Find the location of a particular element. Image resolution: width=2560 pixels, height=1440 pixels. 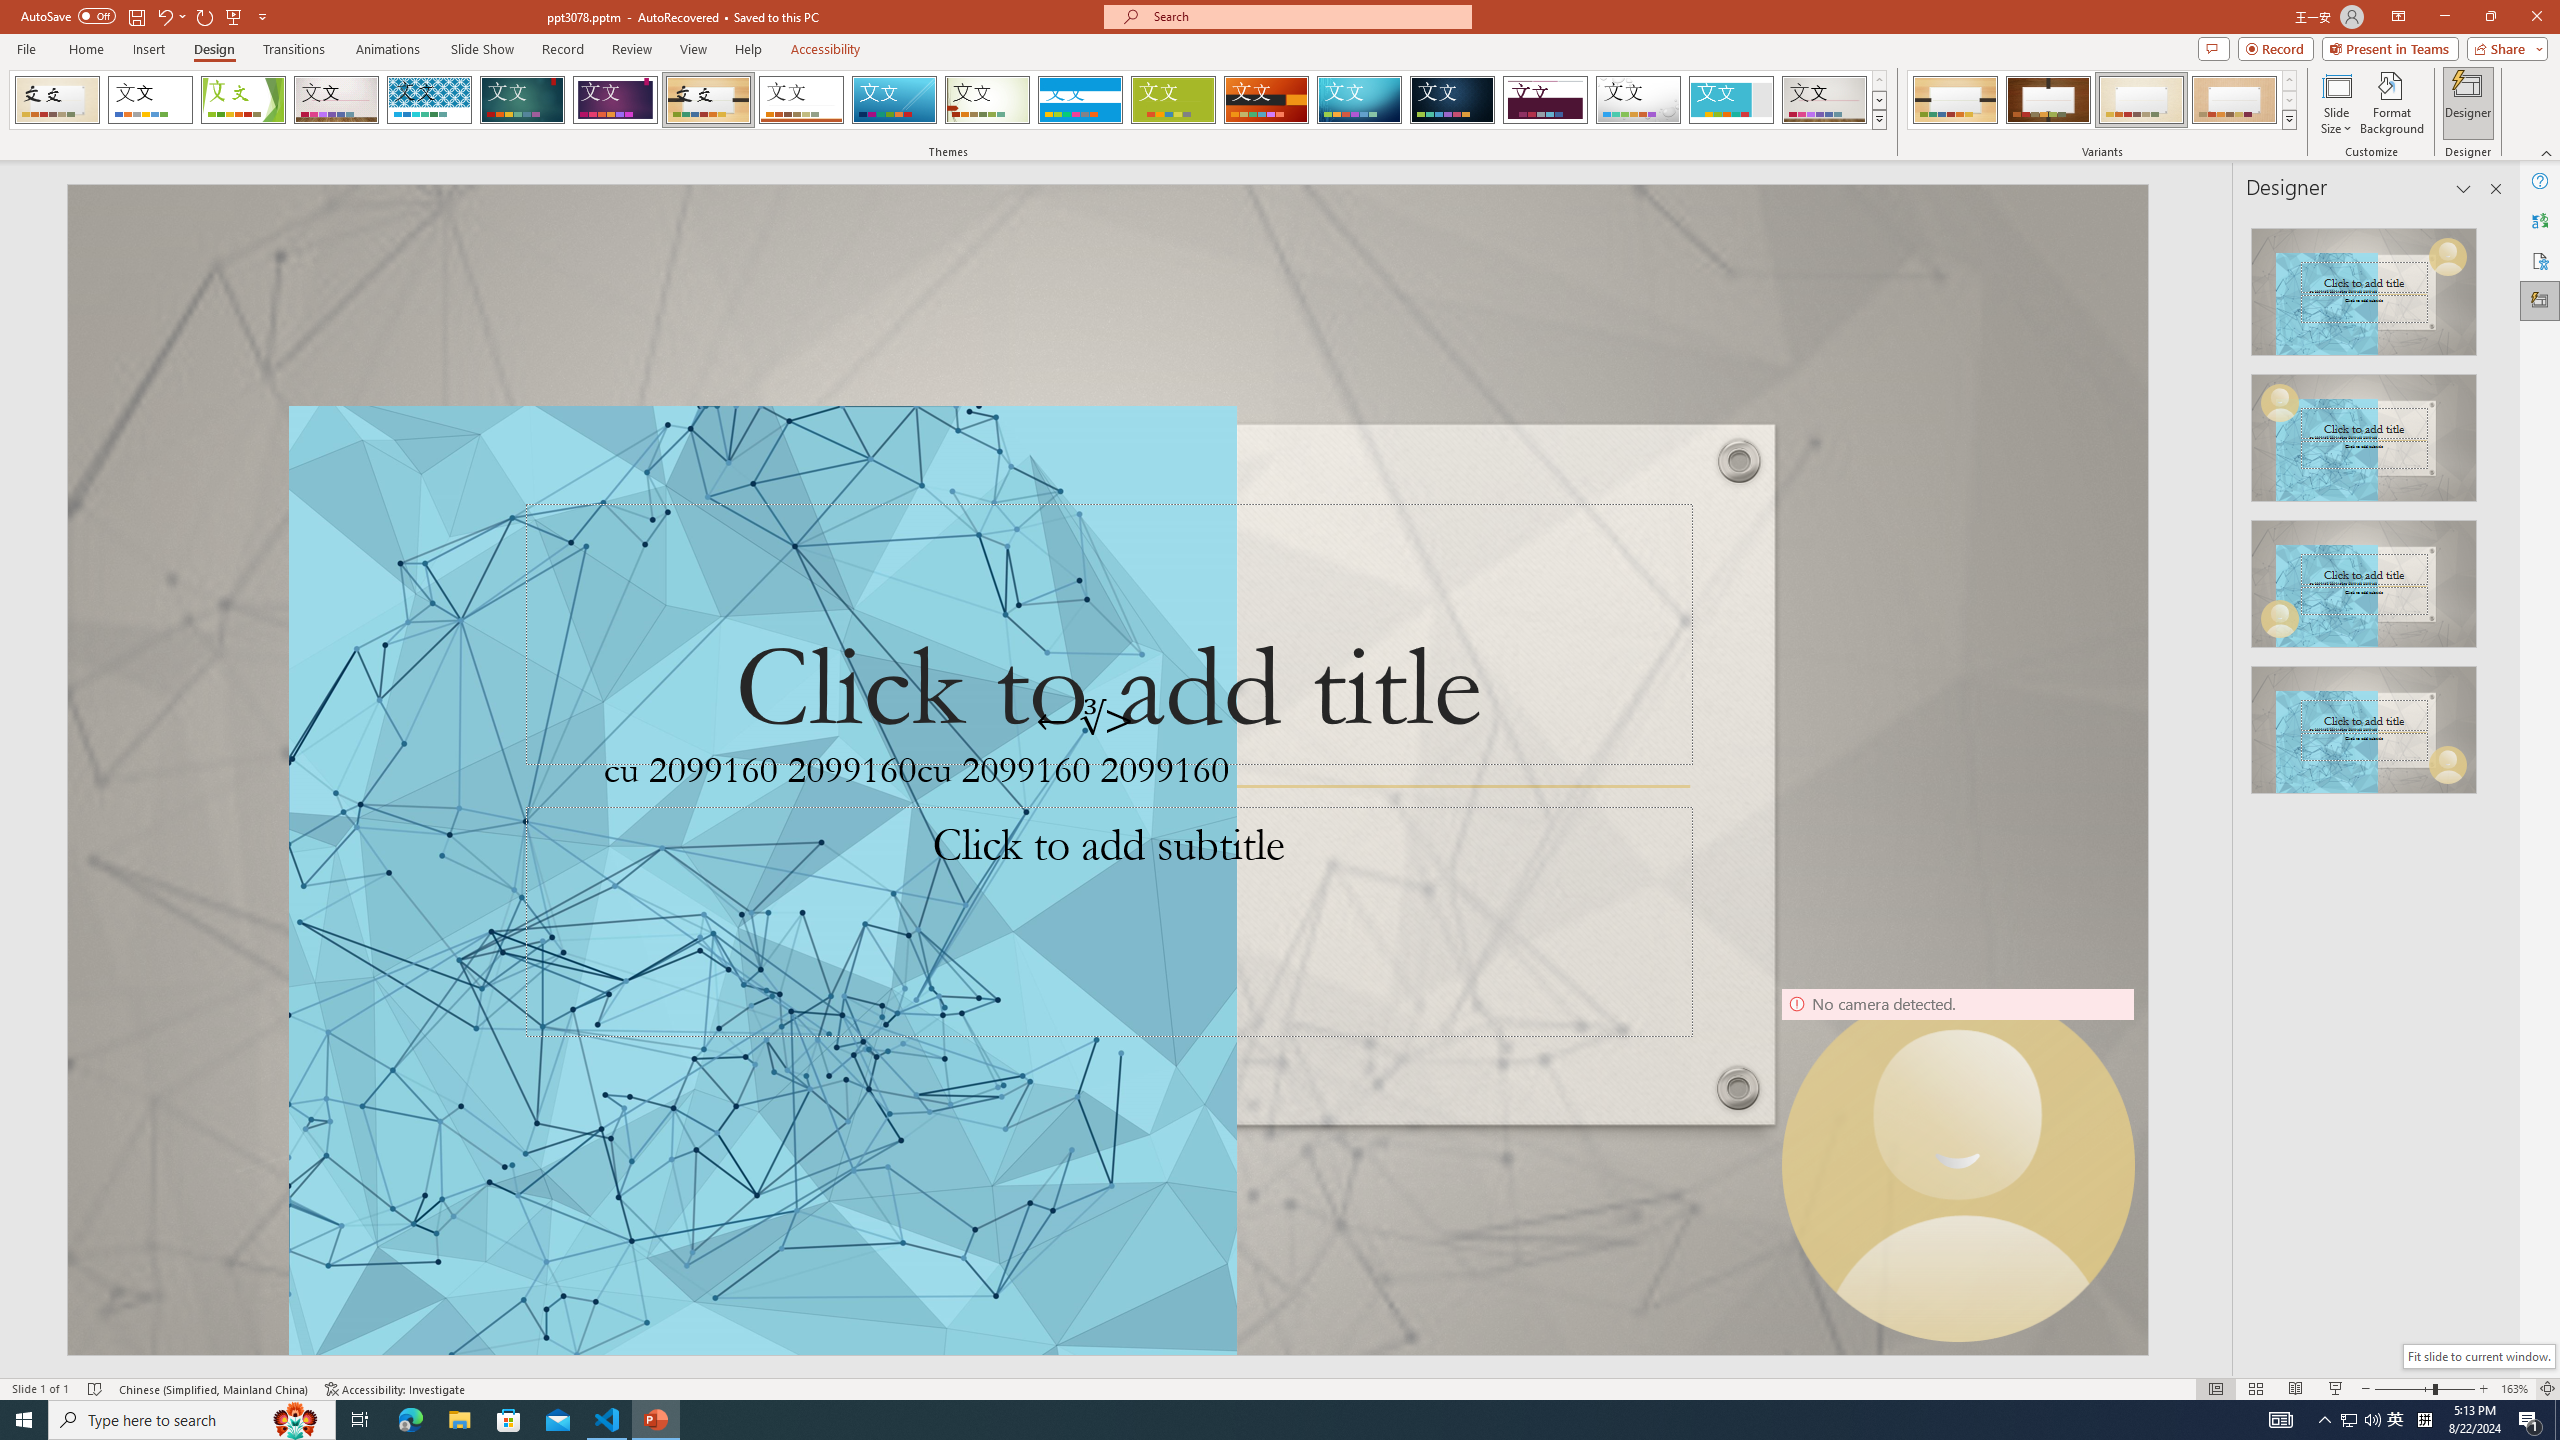

Design is located at coordinates (214, 49).